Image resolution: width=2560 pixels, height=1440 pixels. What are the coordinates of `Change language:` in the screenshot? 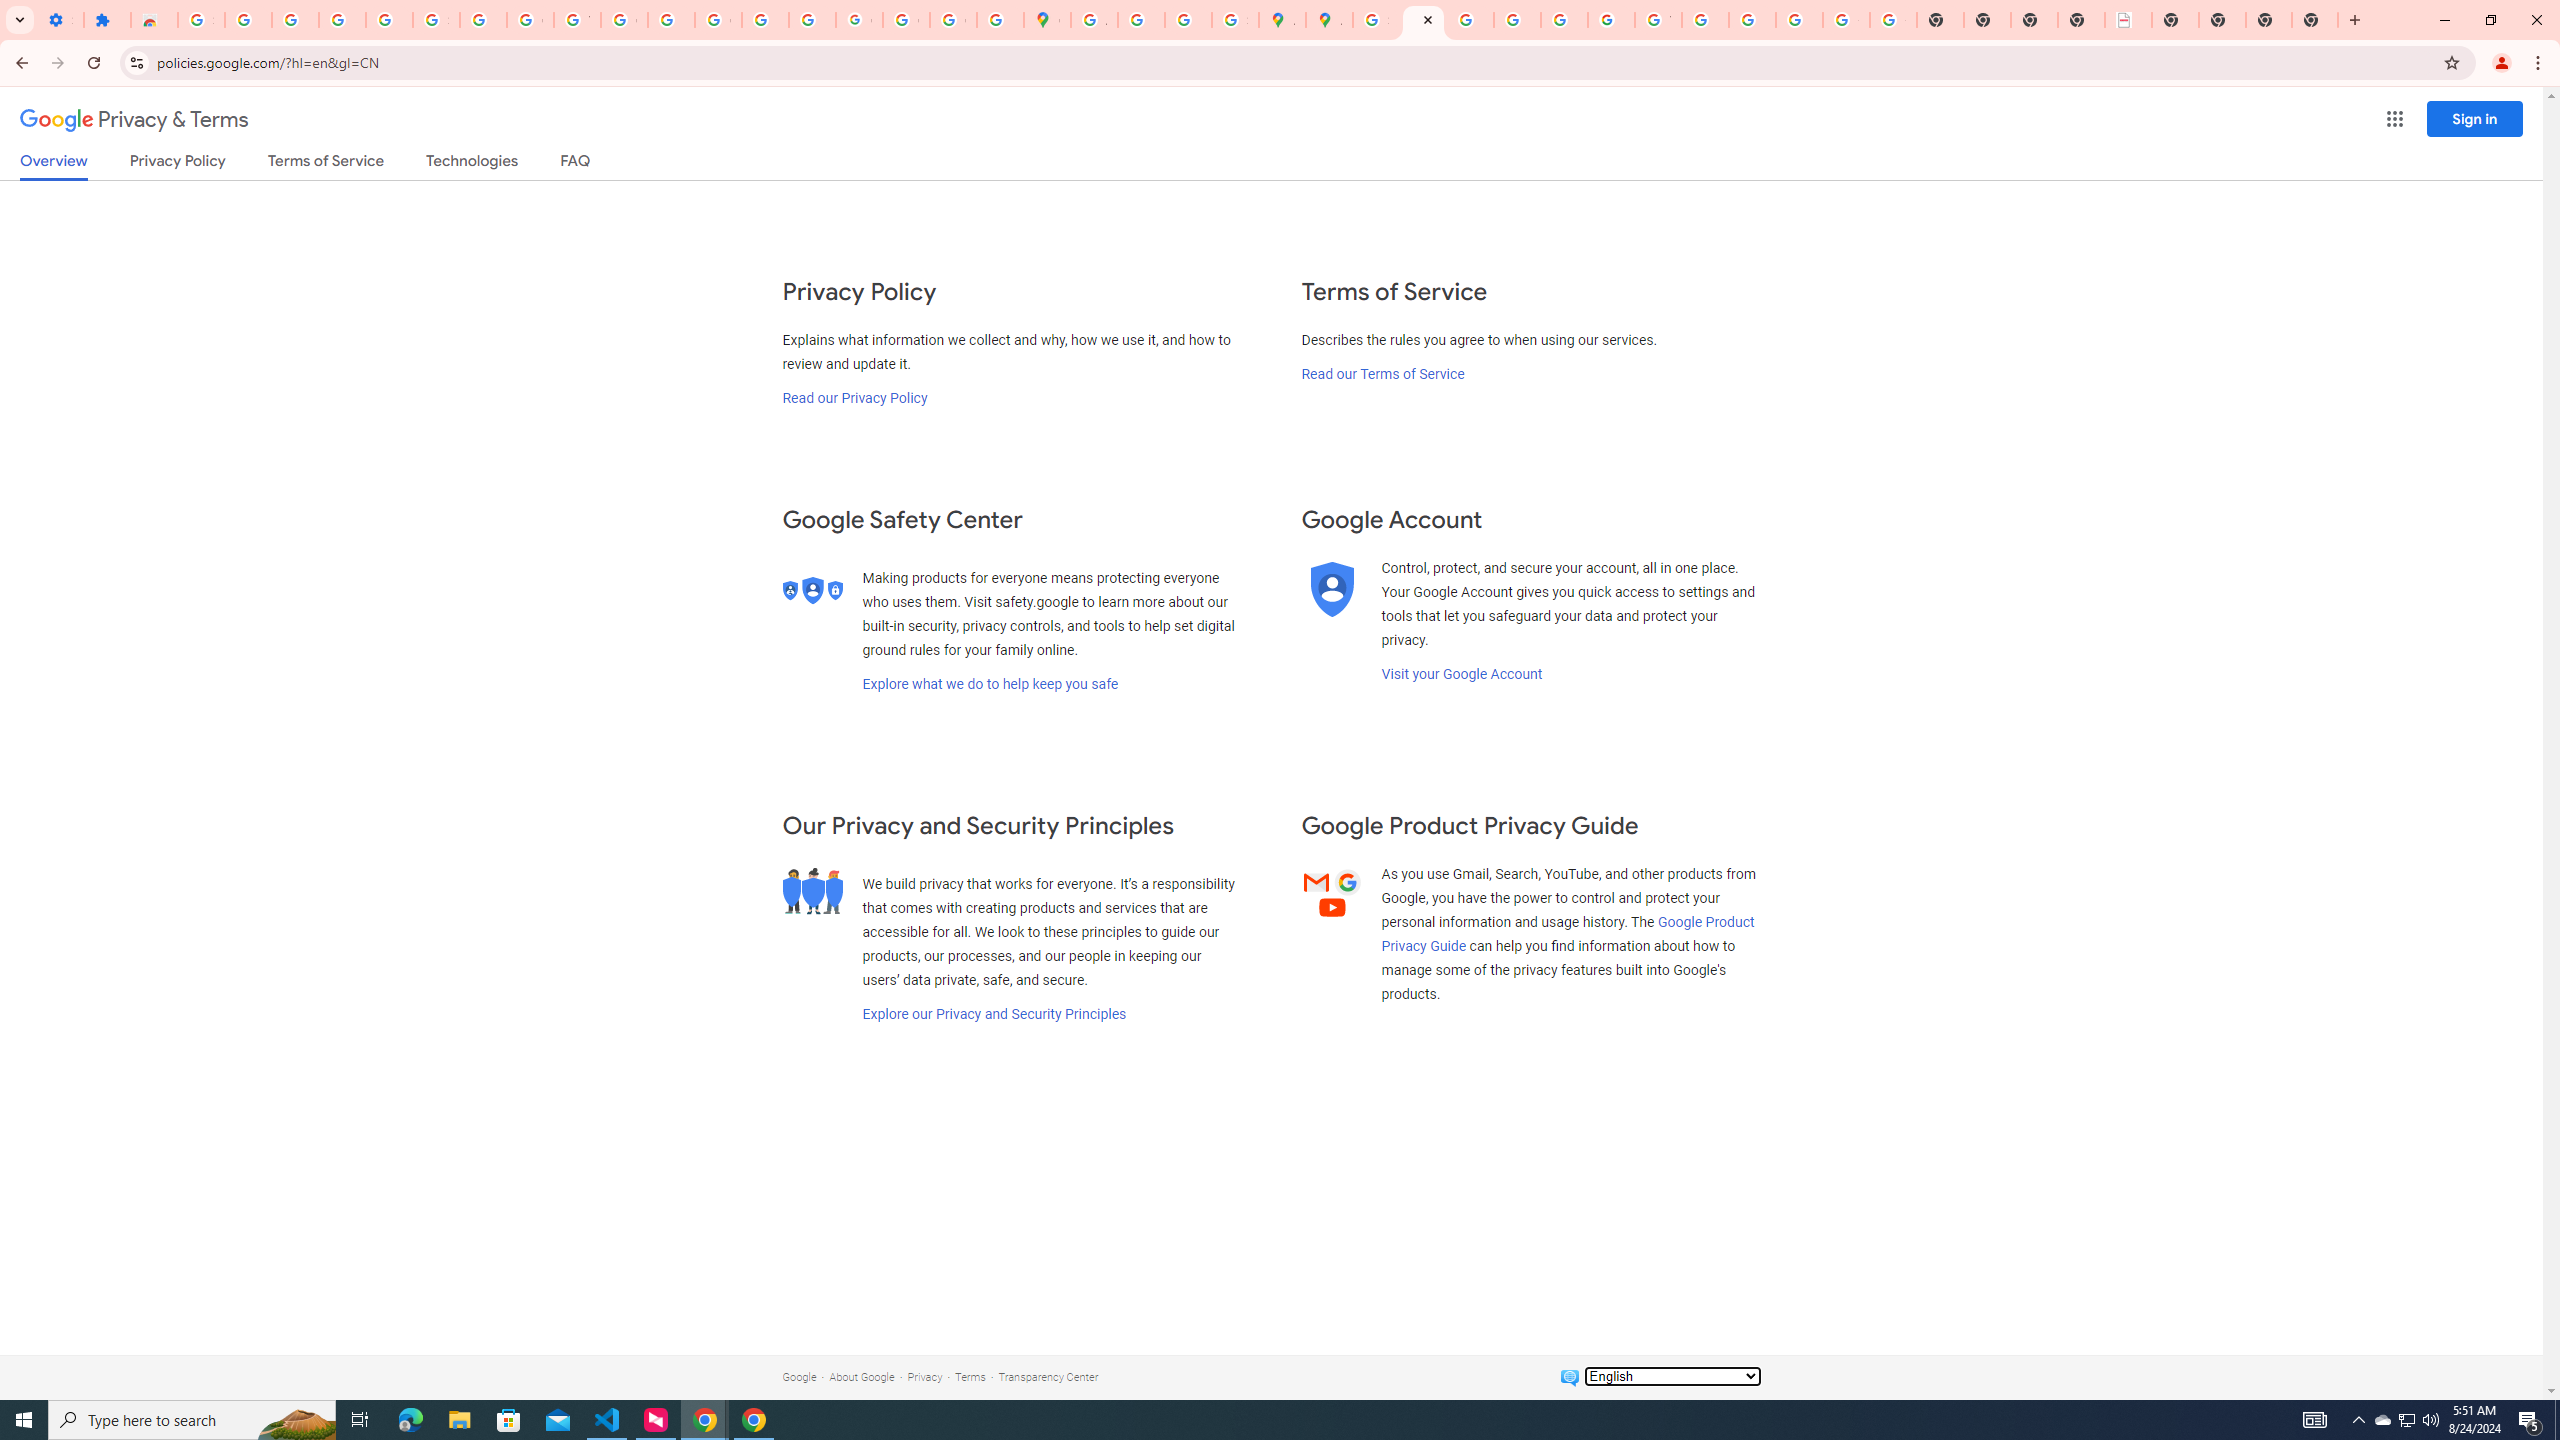 It's located at (1672, 1376).